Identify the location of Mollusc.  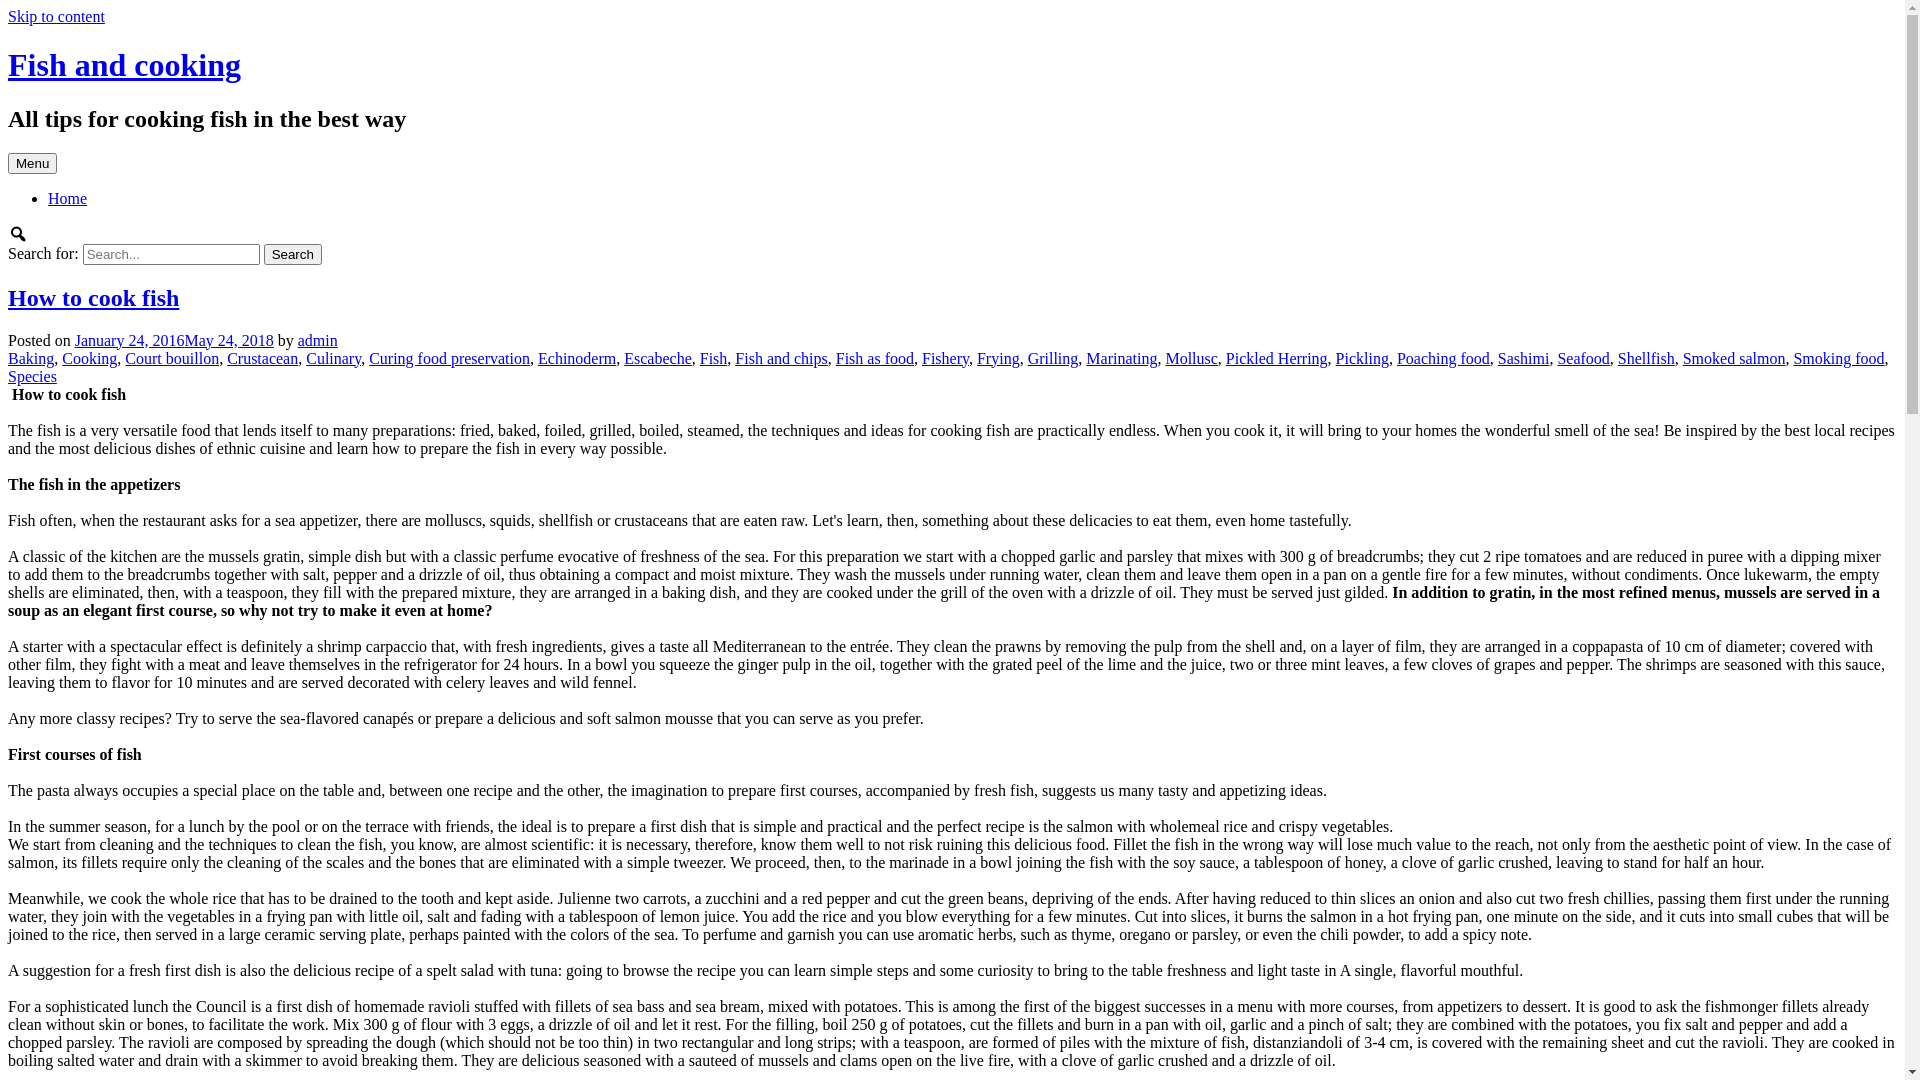
(1191, 358).